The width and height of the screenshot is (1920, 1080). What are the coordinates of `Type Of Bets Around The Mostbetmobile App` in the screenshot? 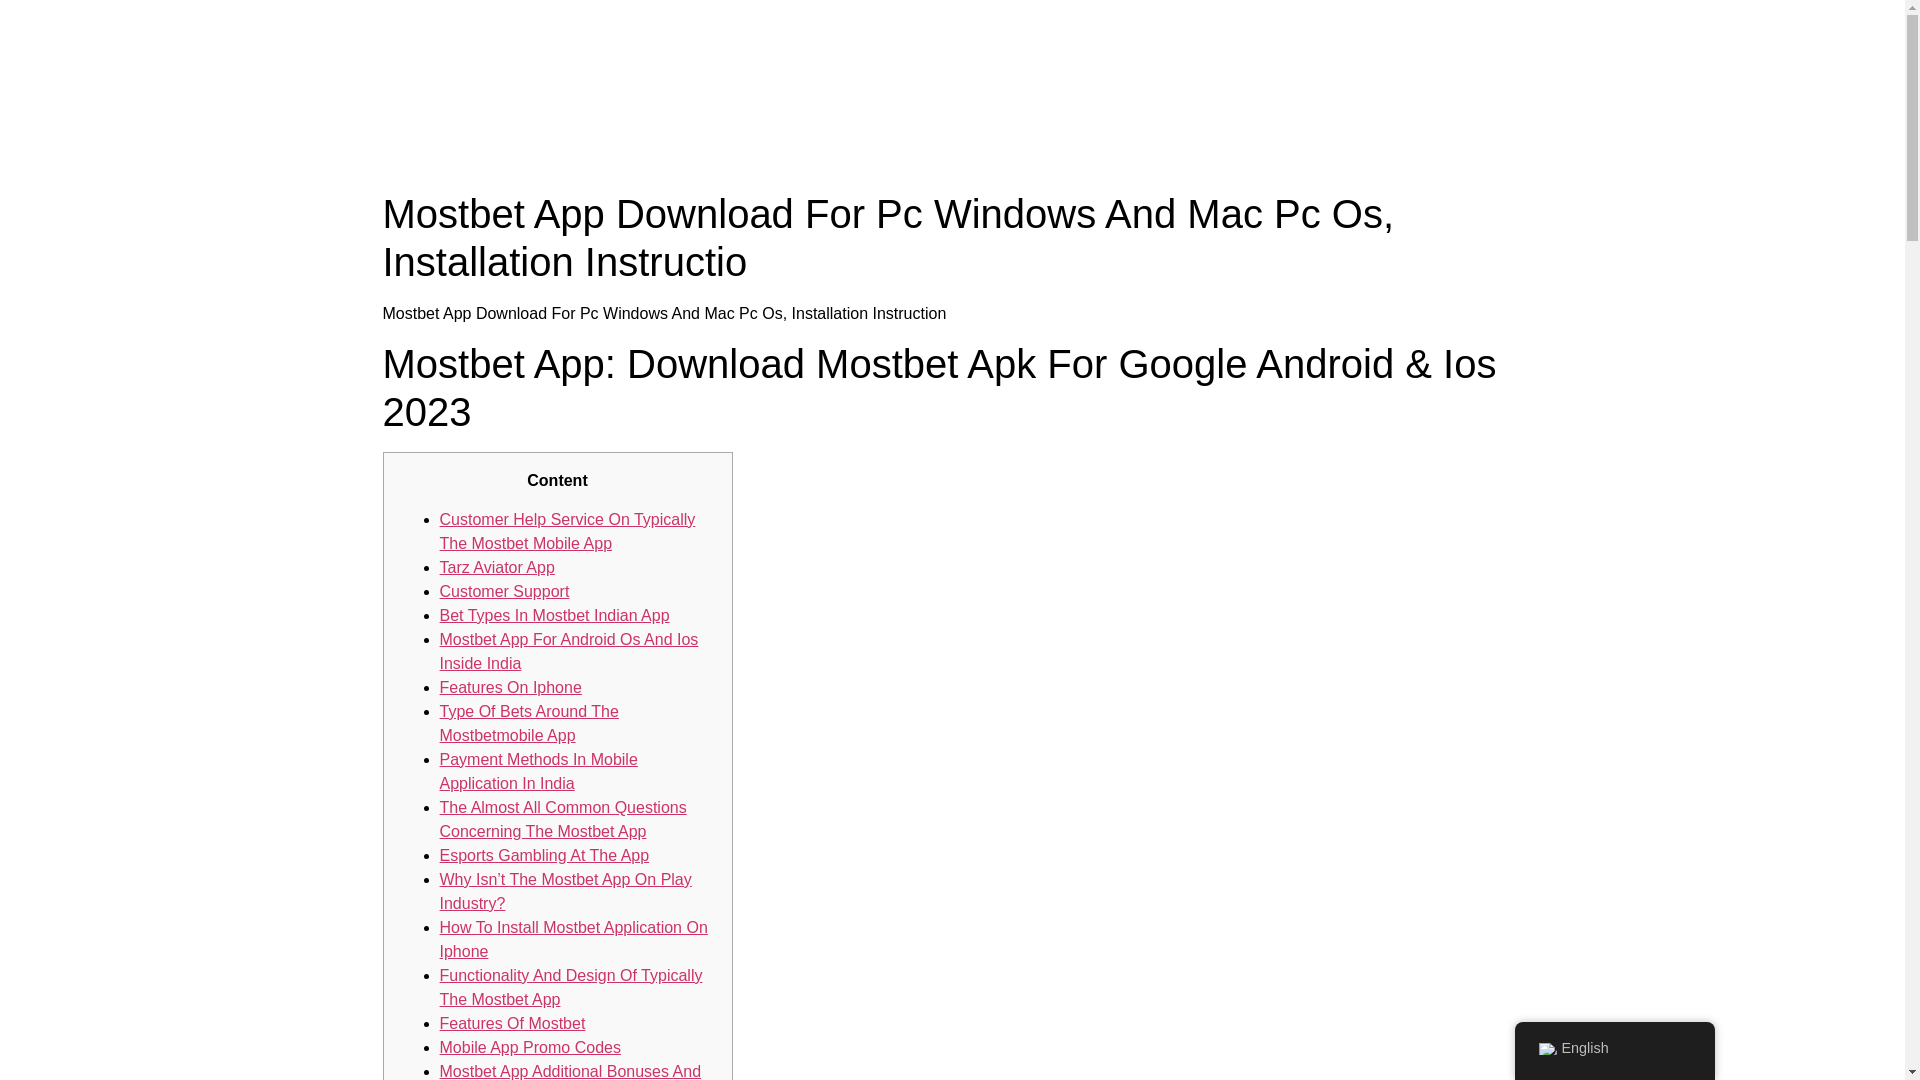 It's located at (528, 724).